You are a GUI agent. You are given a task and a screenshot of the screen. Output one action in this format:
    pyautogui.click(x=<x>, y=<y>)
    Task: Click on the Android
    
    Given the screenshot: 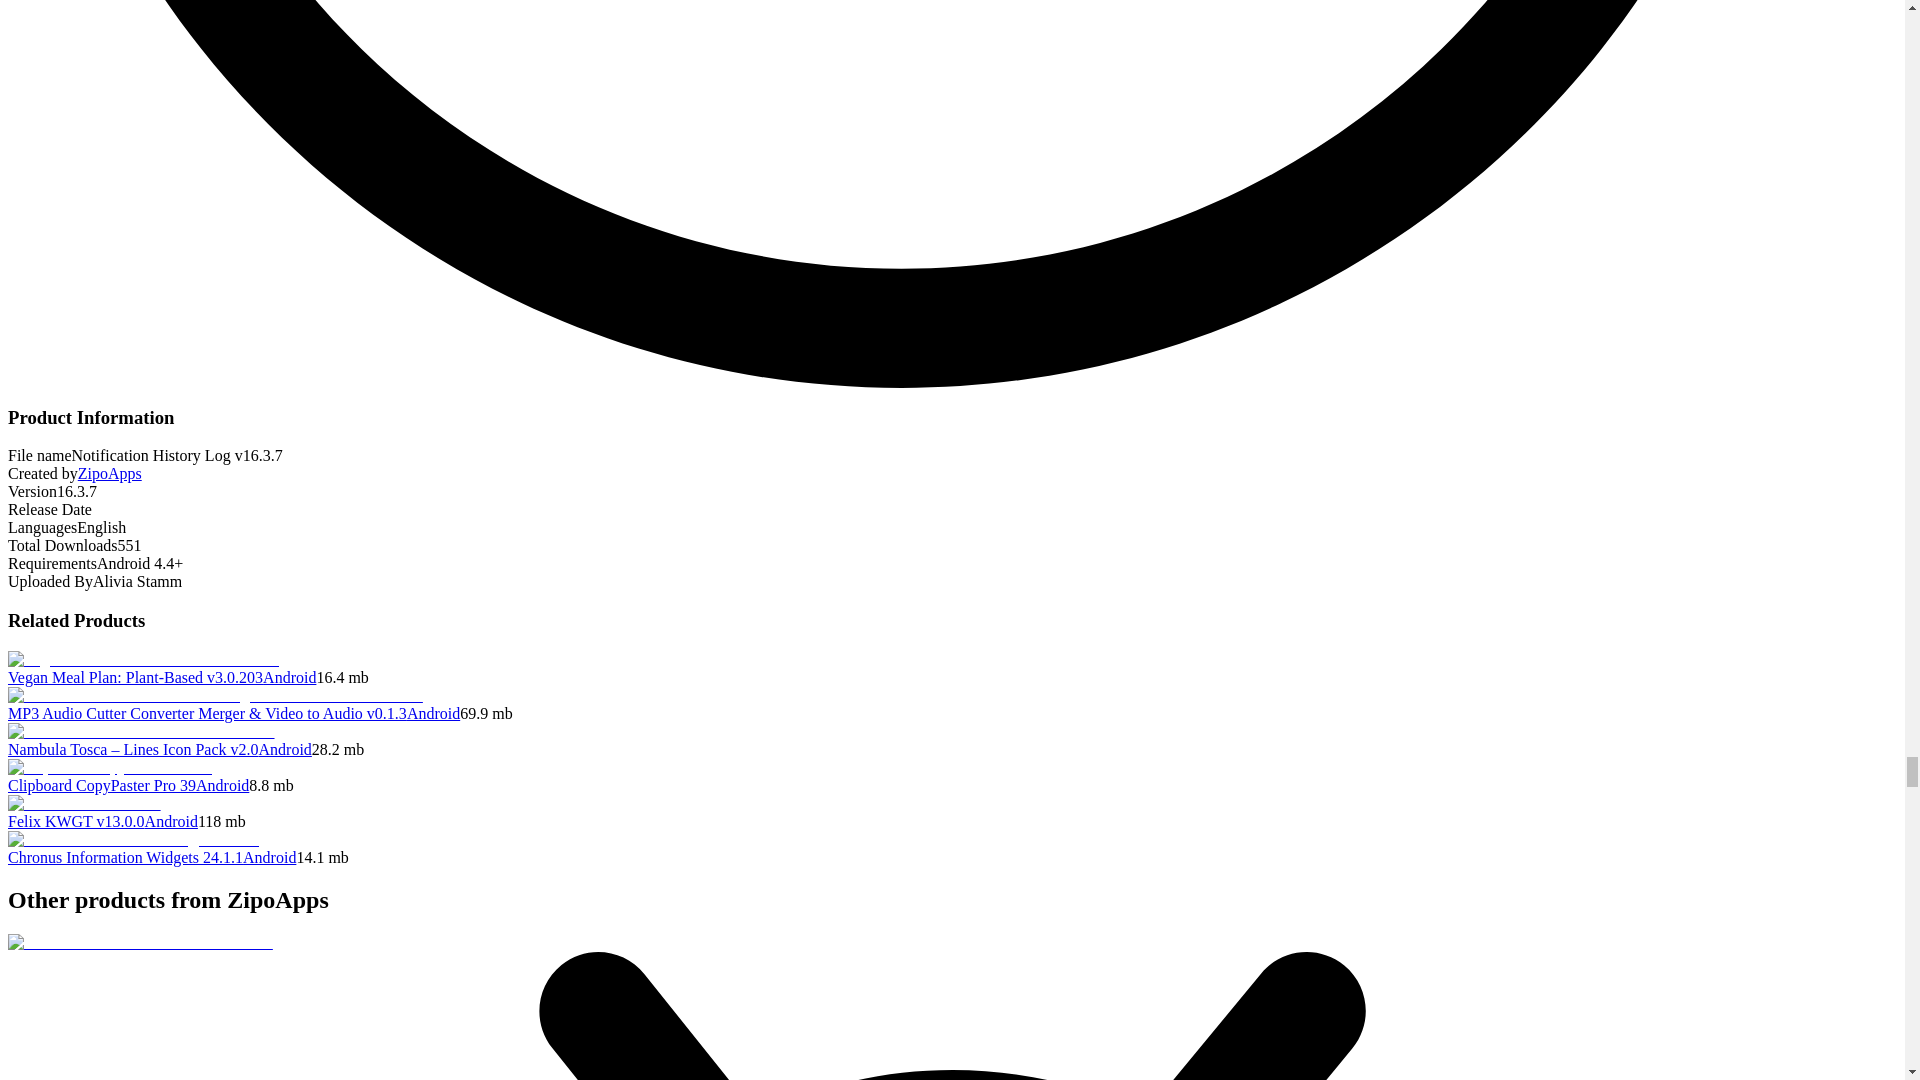 What is the action you would take?
    pyautogui.click(x=290, y=676)
    